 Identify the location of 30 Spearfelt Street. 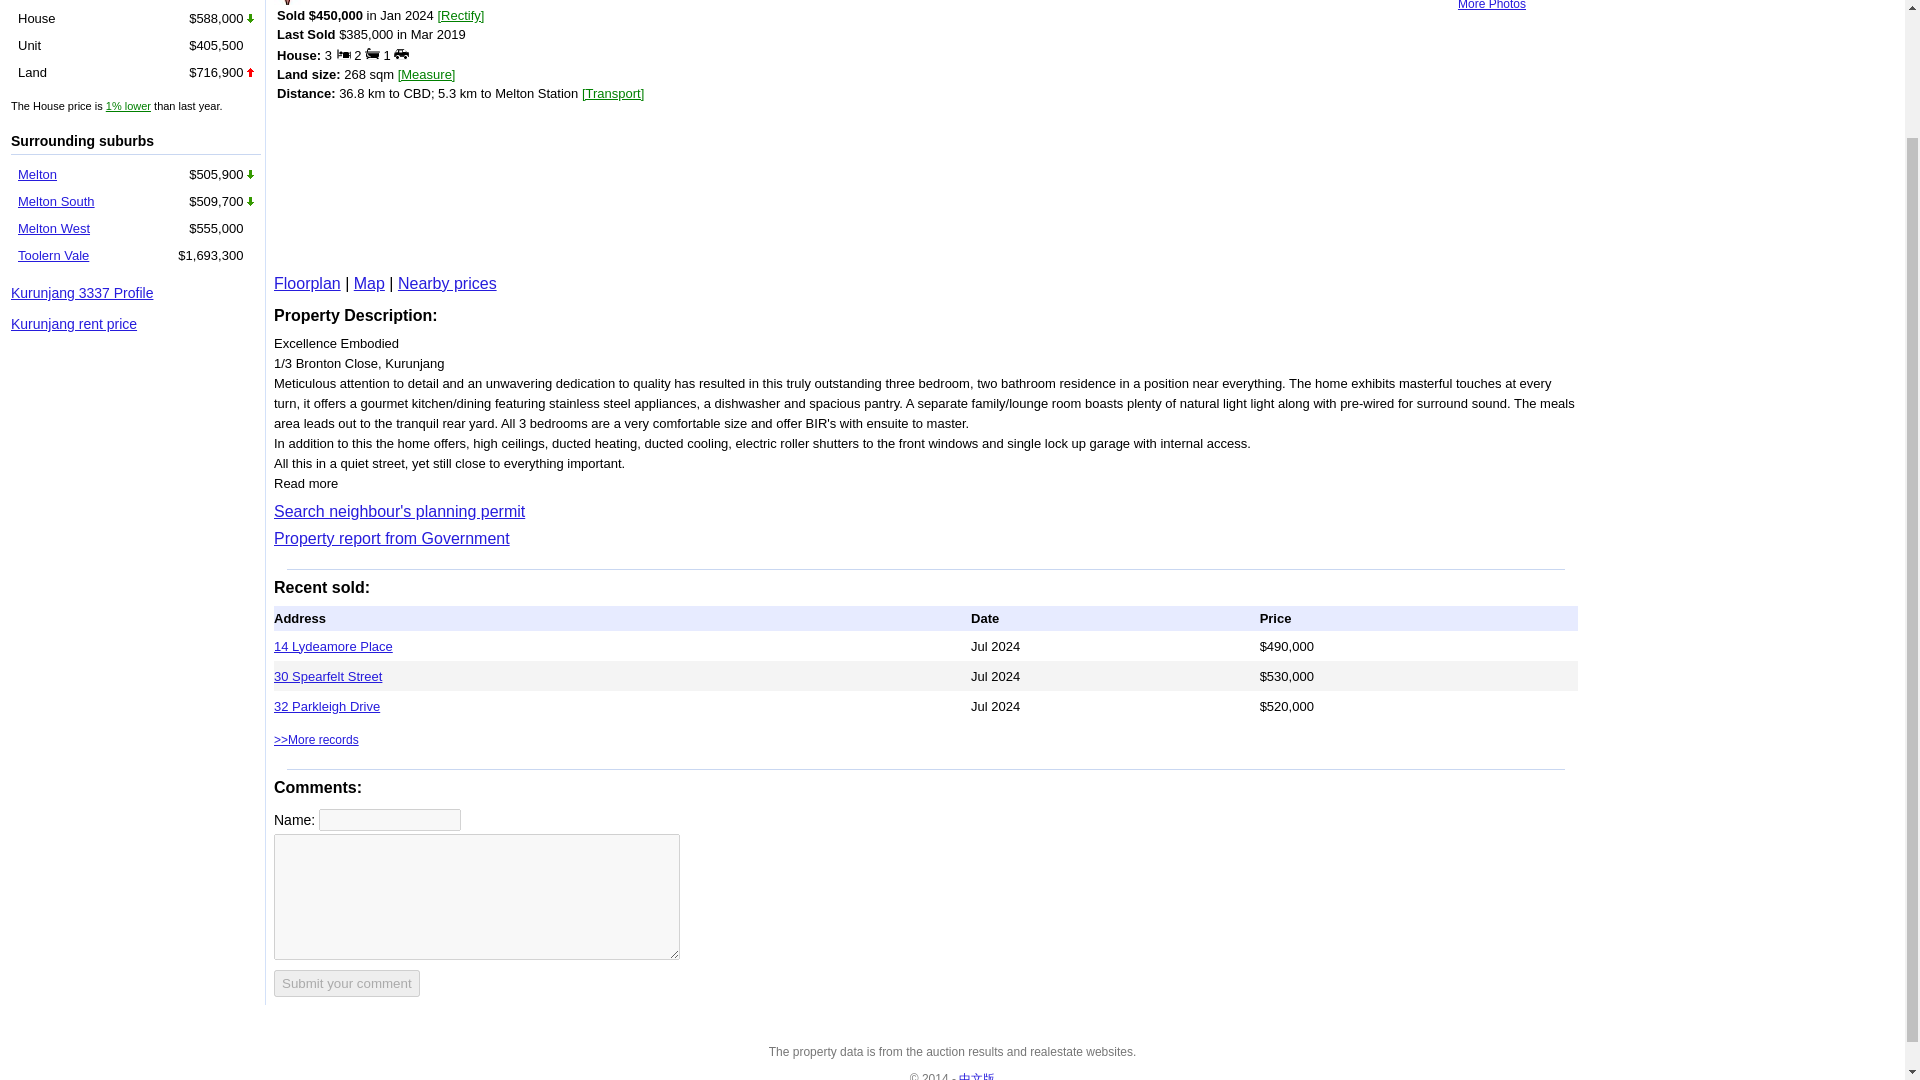
(328, 676).